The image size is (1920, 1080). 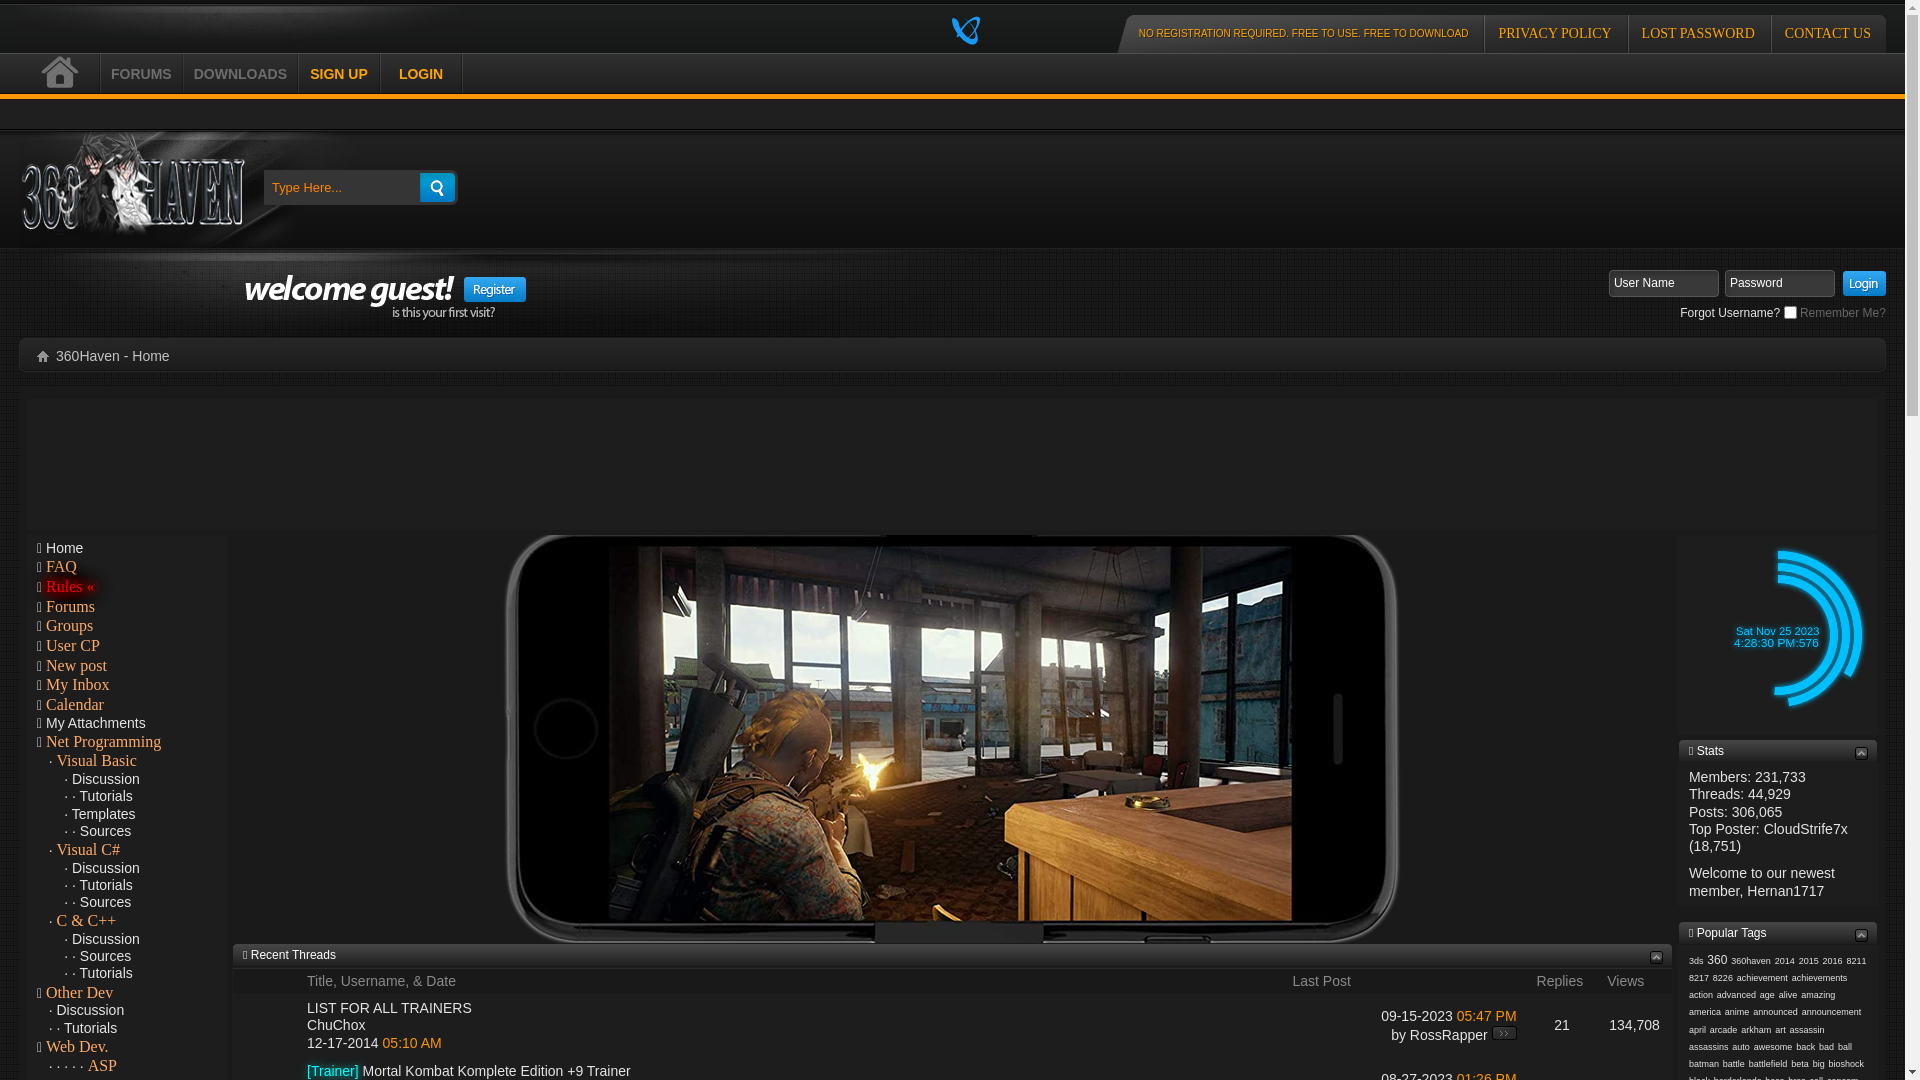 I want to click on achievement, so click(x=1762, y=978).